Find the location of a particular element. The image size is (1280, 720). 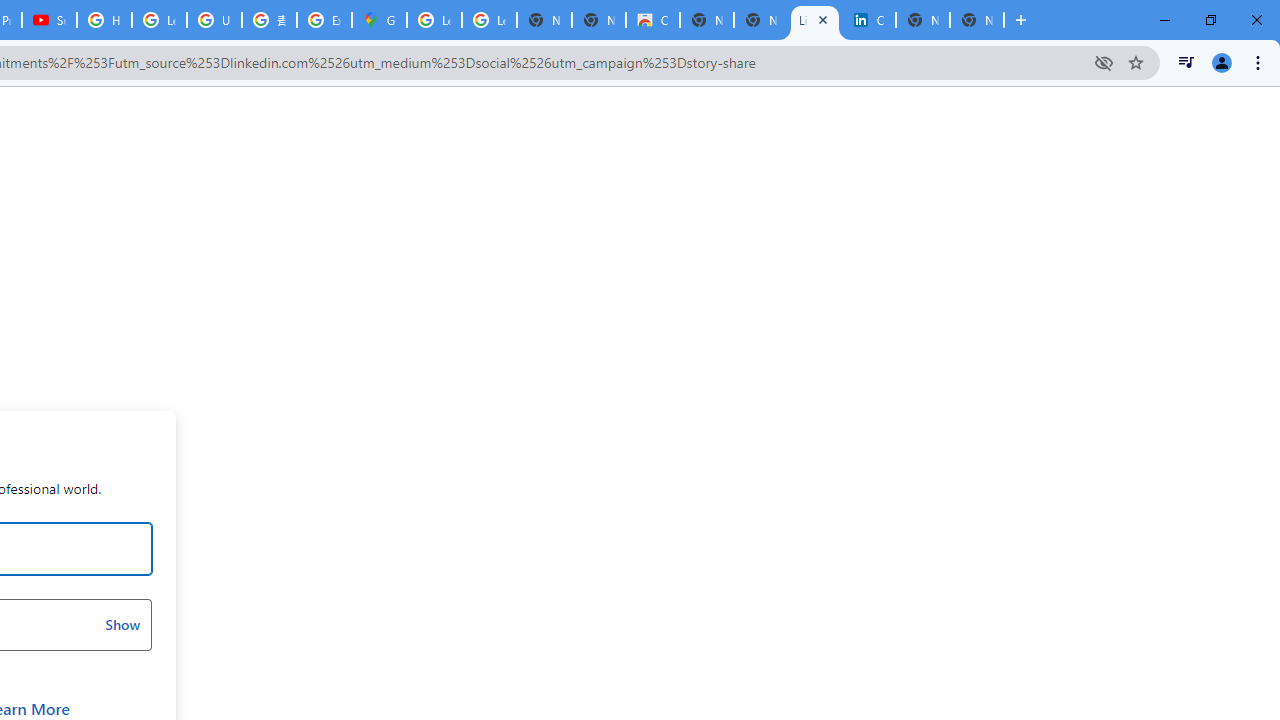

How Chrome protects your passwords - Google Chrome Help is located at coordinates (104, 20).